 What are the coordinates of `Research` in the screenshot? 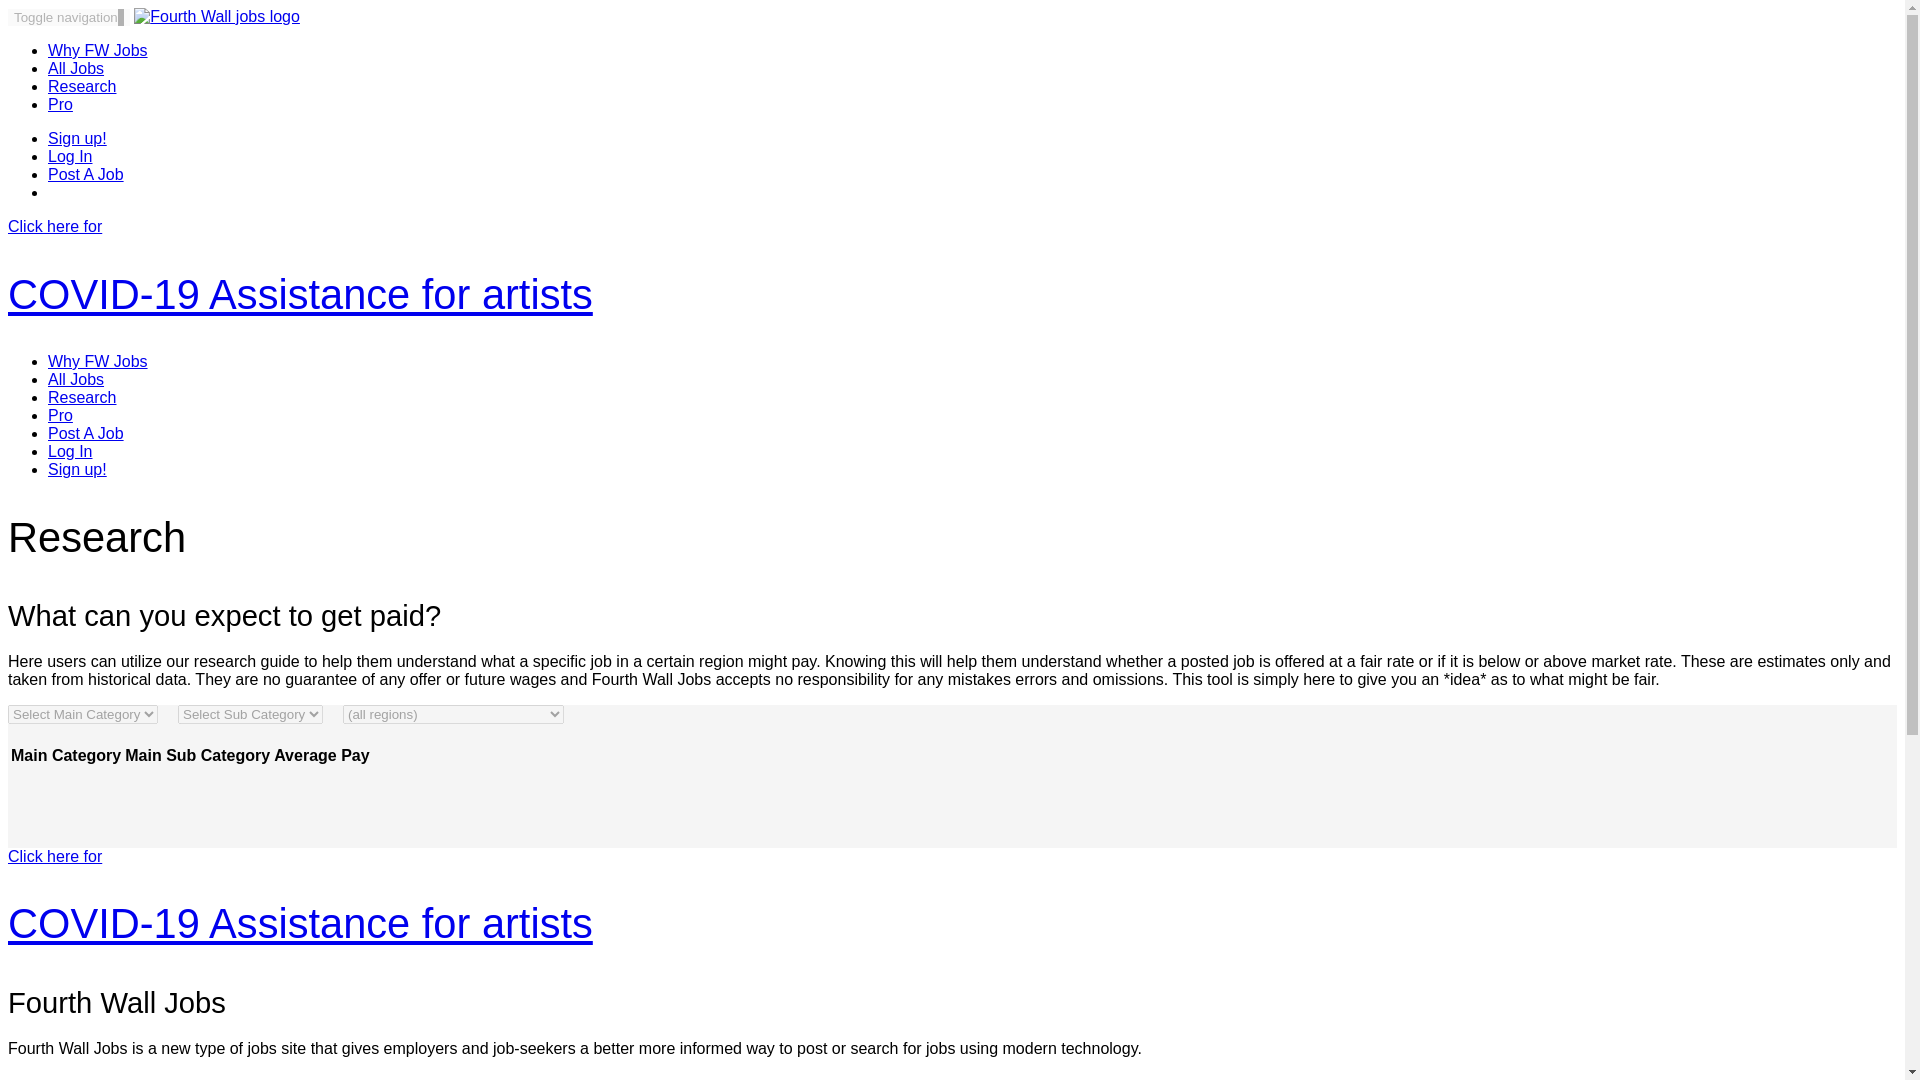 It's located at (82, 86).